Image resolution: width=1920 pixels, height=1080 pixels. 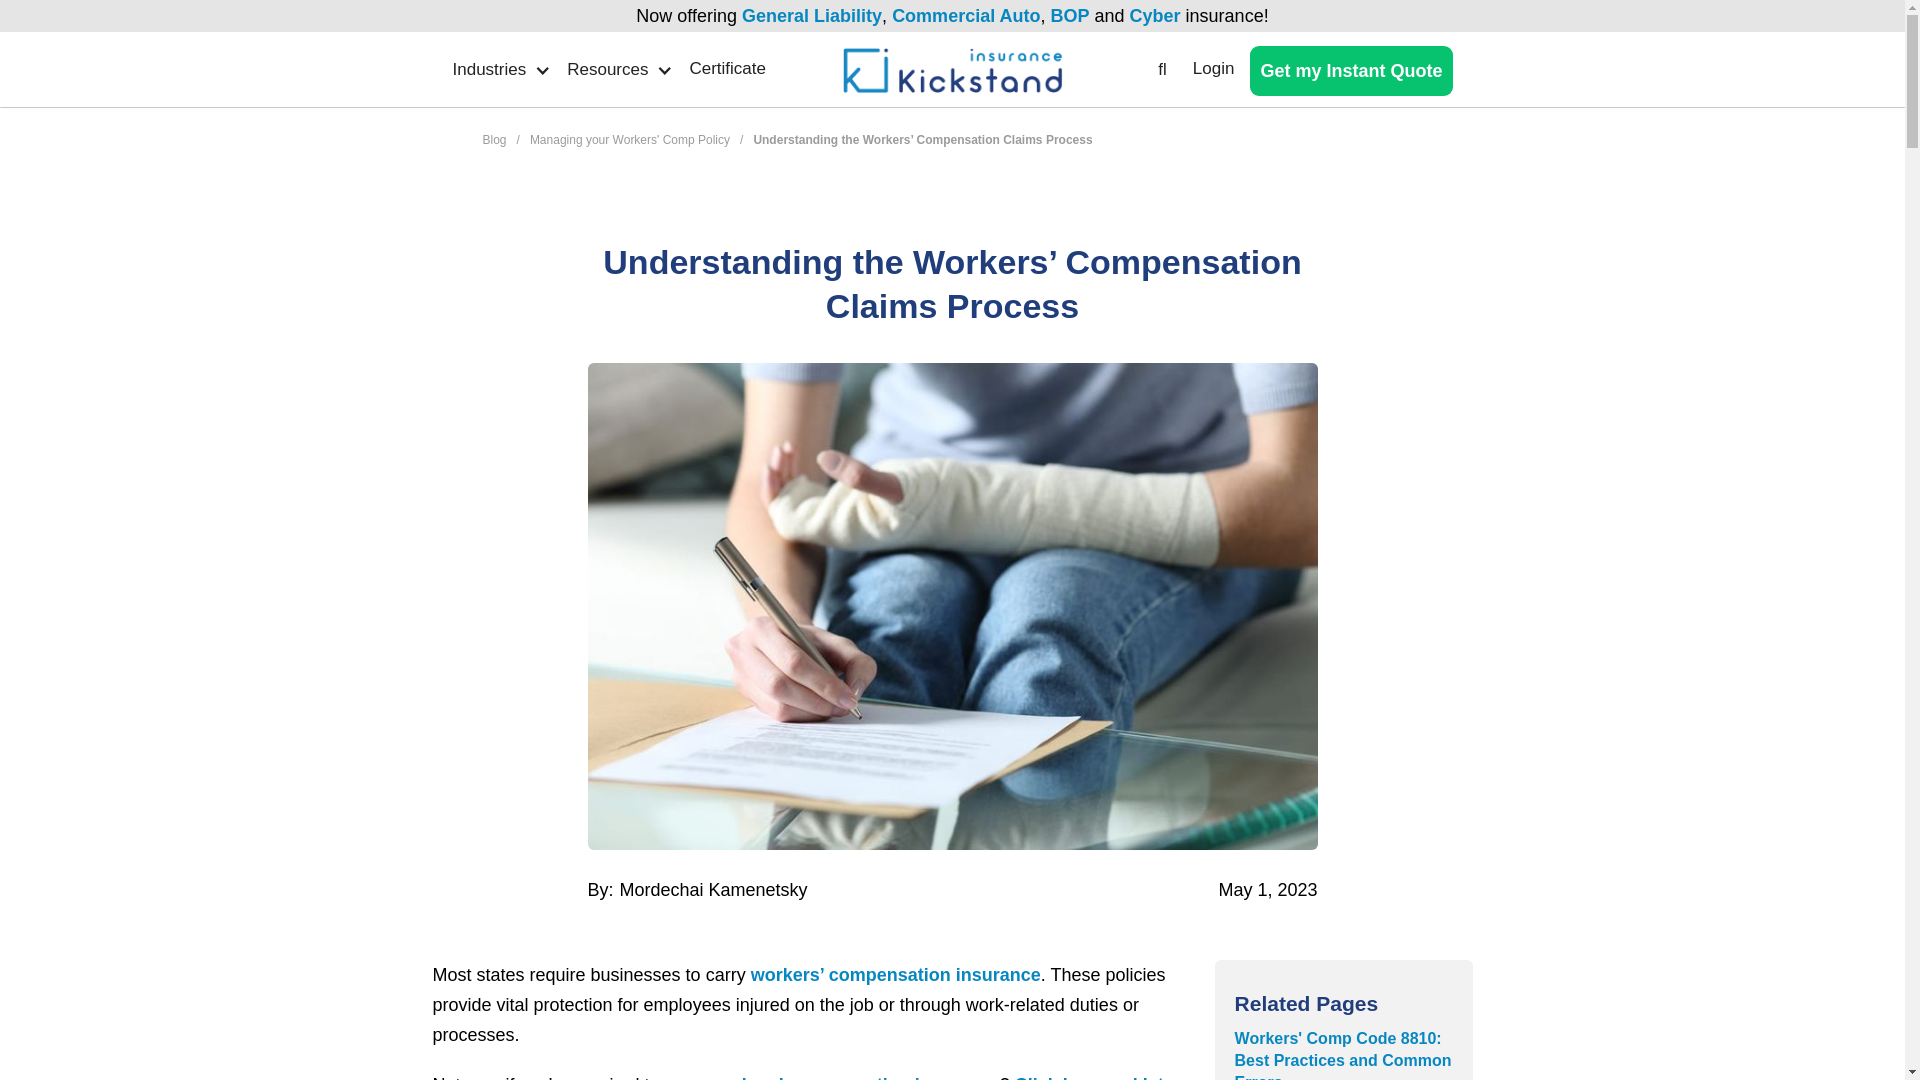 What do you see at coordinates (1350, 71) in the screenshot?
I see `Get my Instant Quote` at bounding box center [1350, 71].